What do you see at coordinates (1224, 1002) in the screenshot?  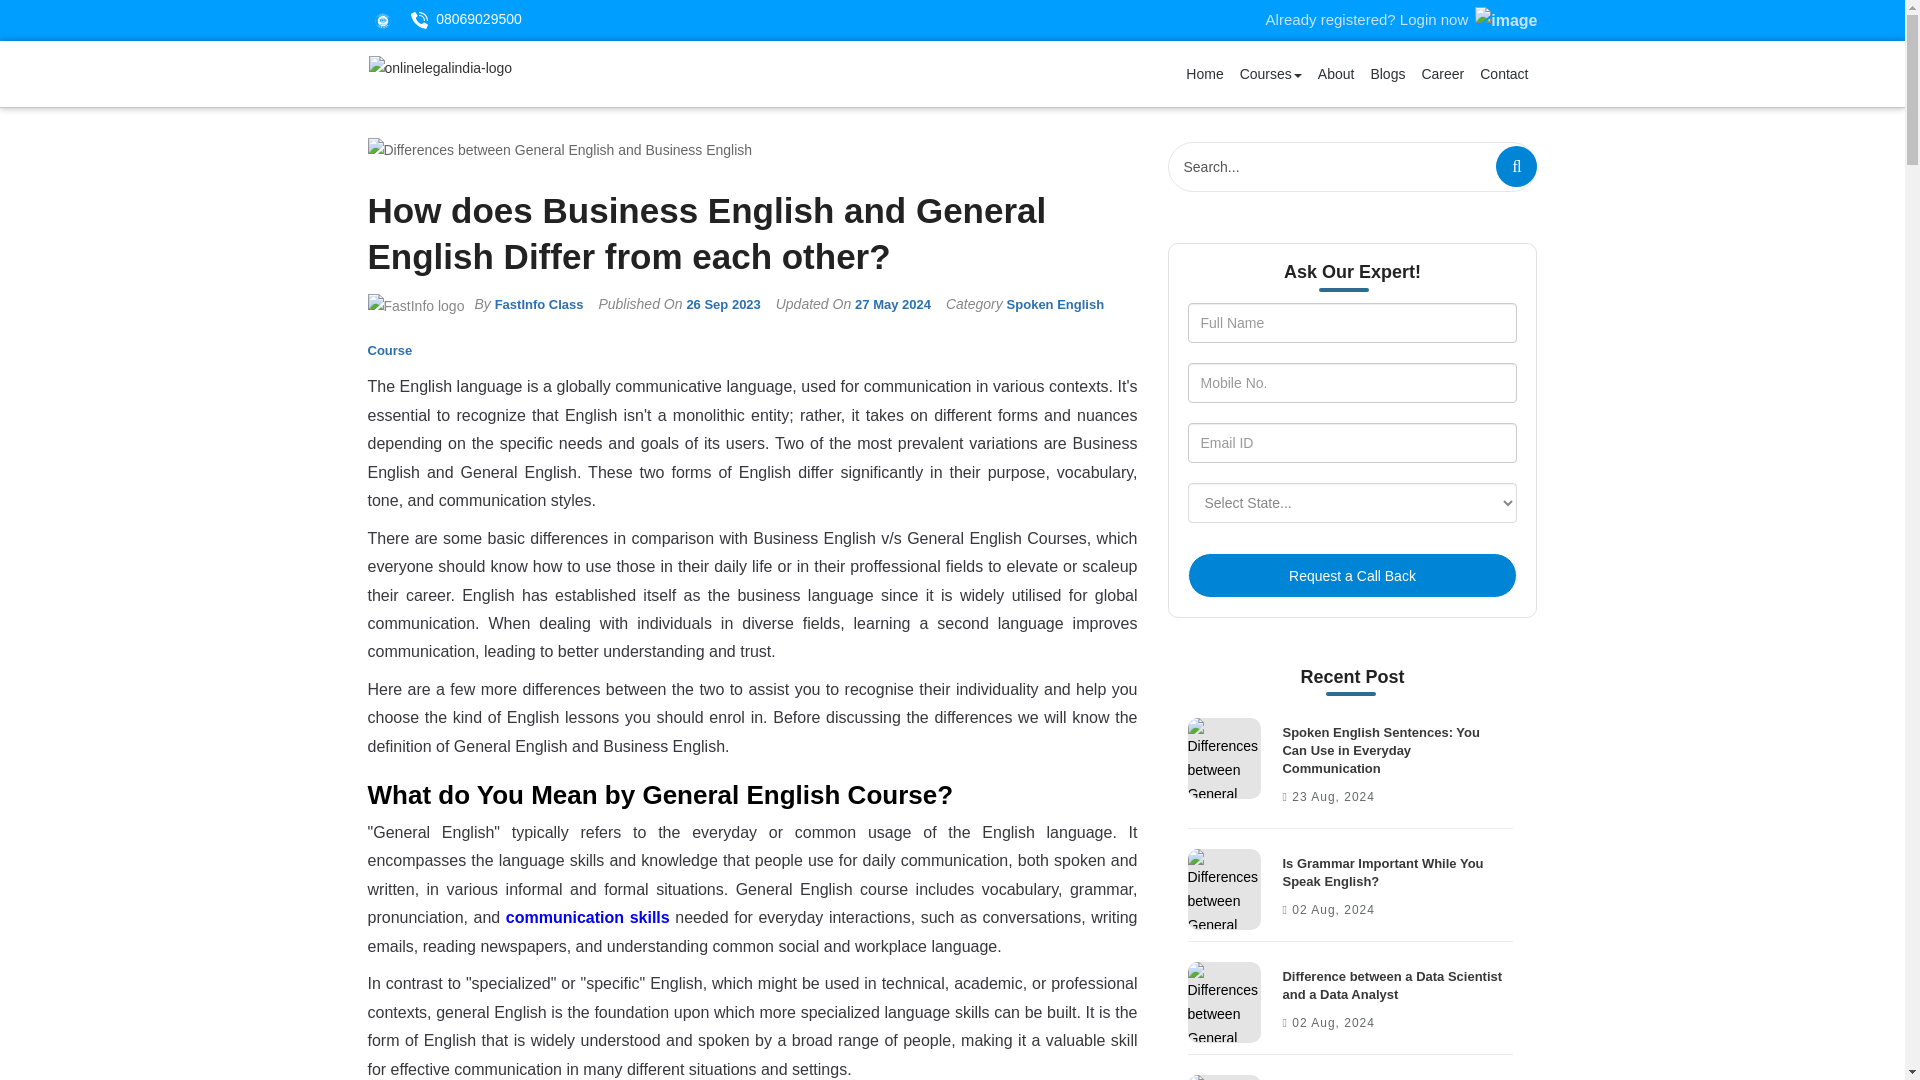 I see `Differences between General English and Business English` at bounding box center [1224, 1002].